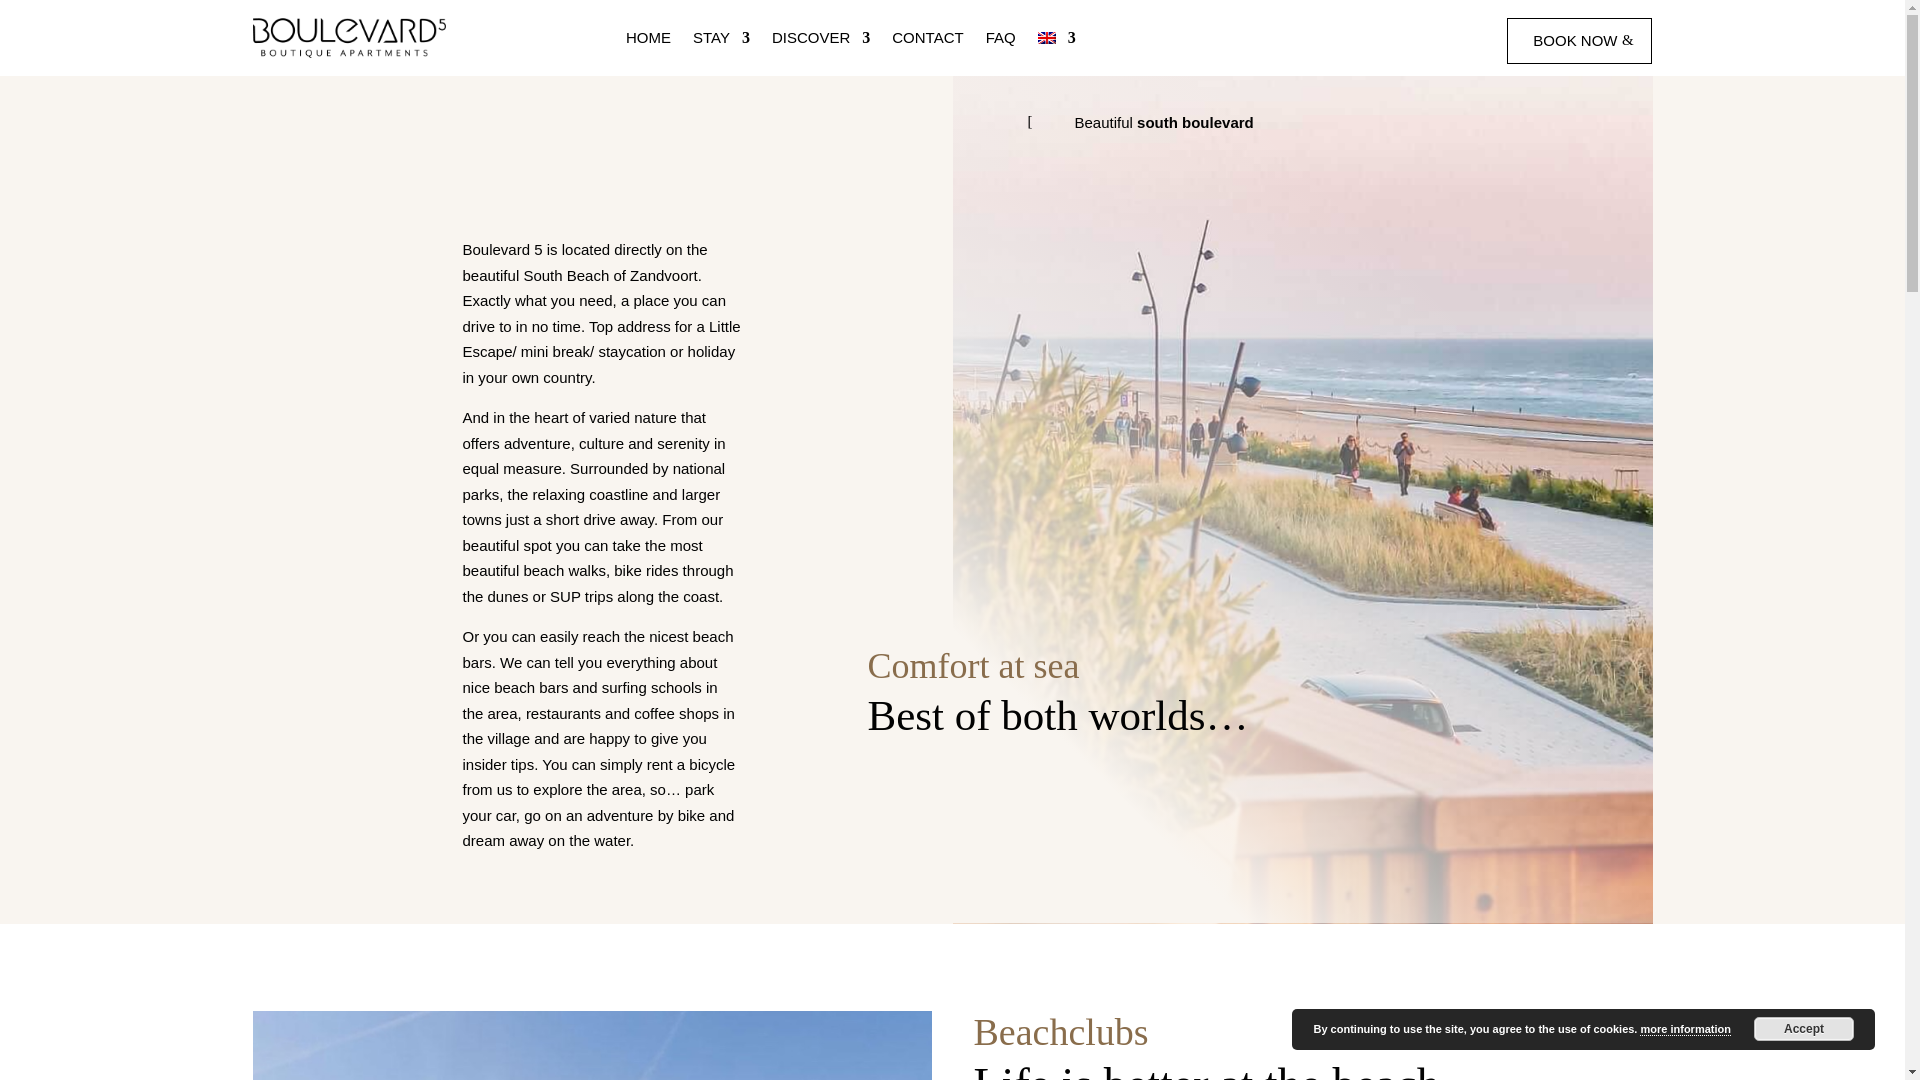 This screenshot has height=1080, width=1920. I want to click on CONTACT, so click(928, 38).